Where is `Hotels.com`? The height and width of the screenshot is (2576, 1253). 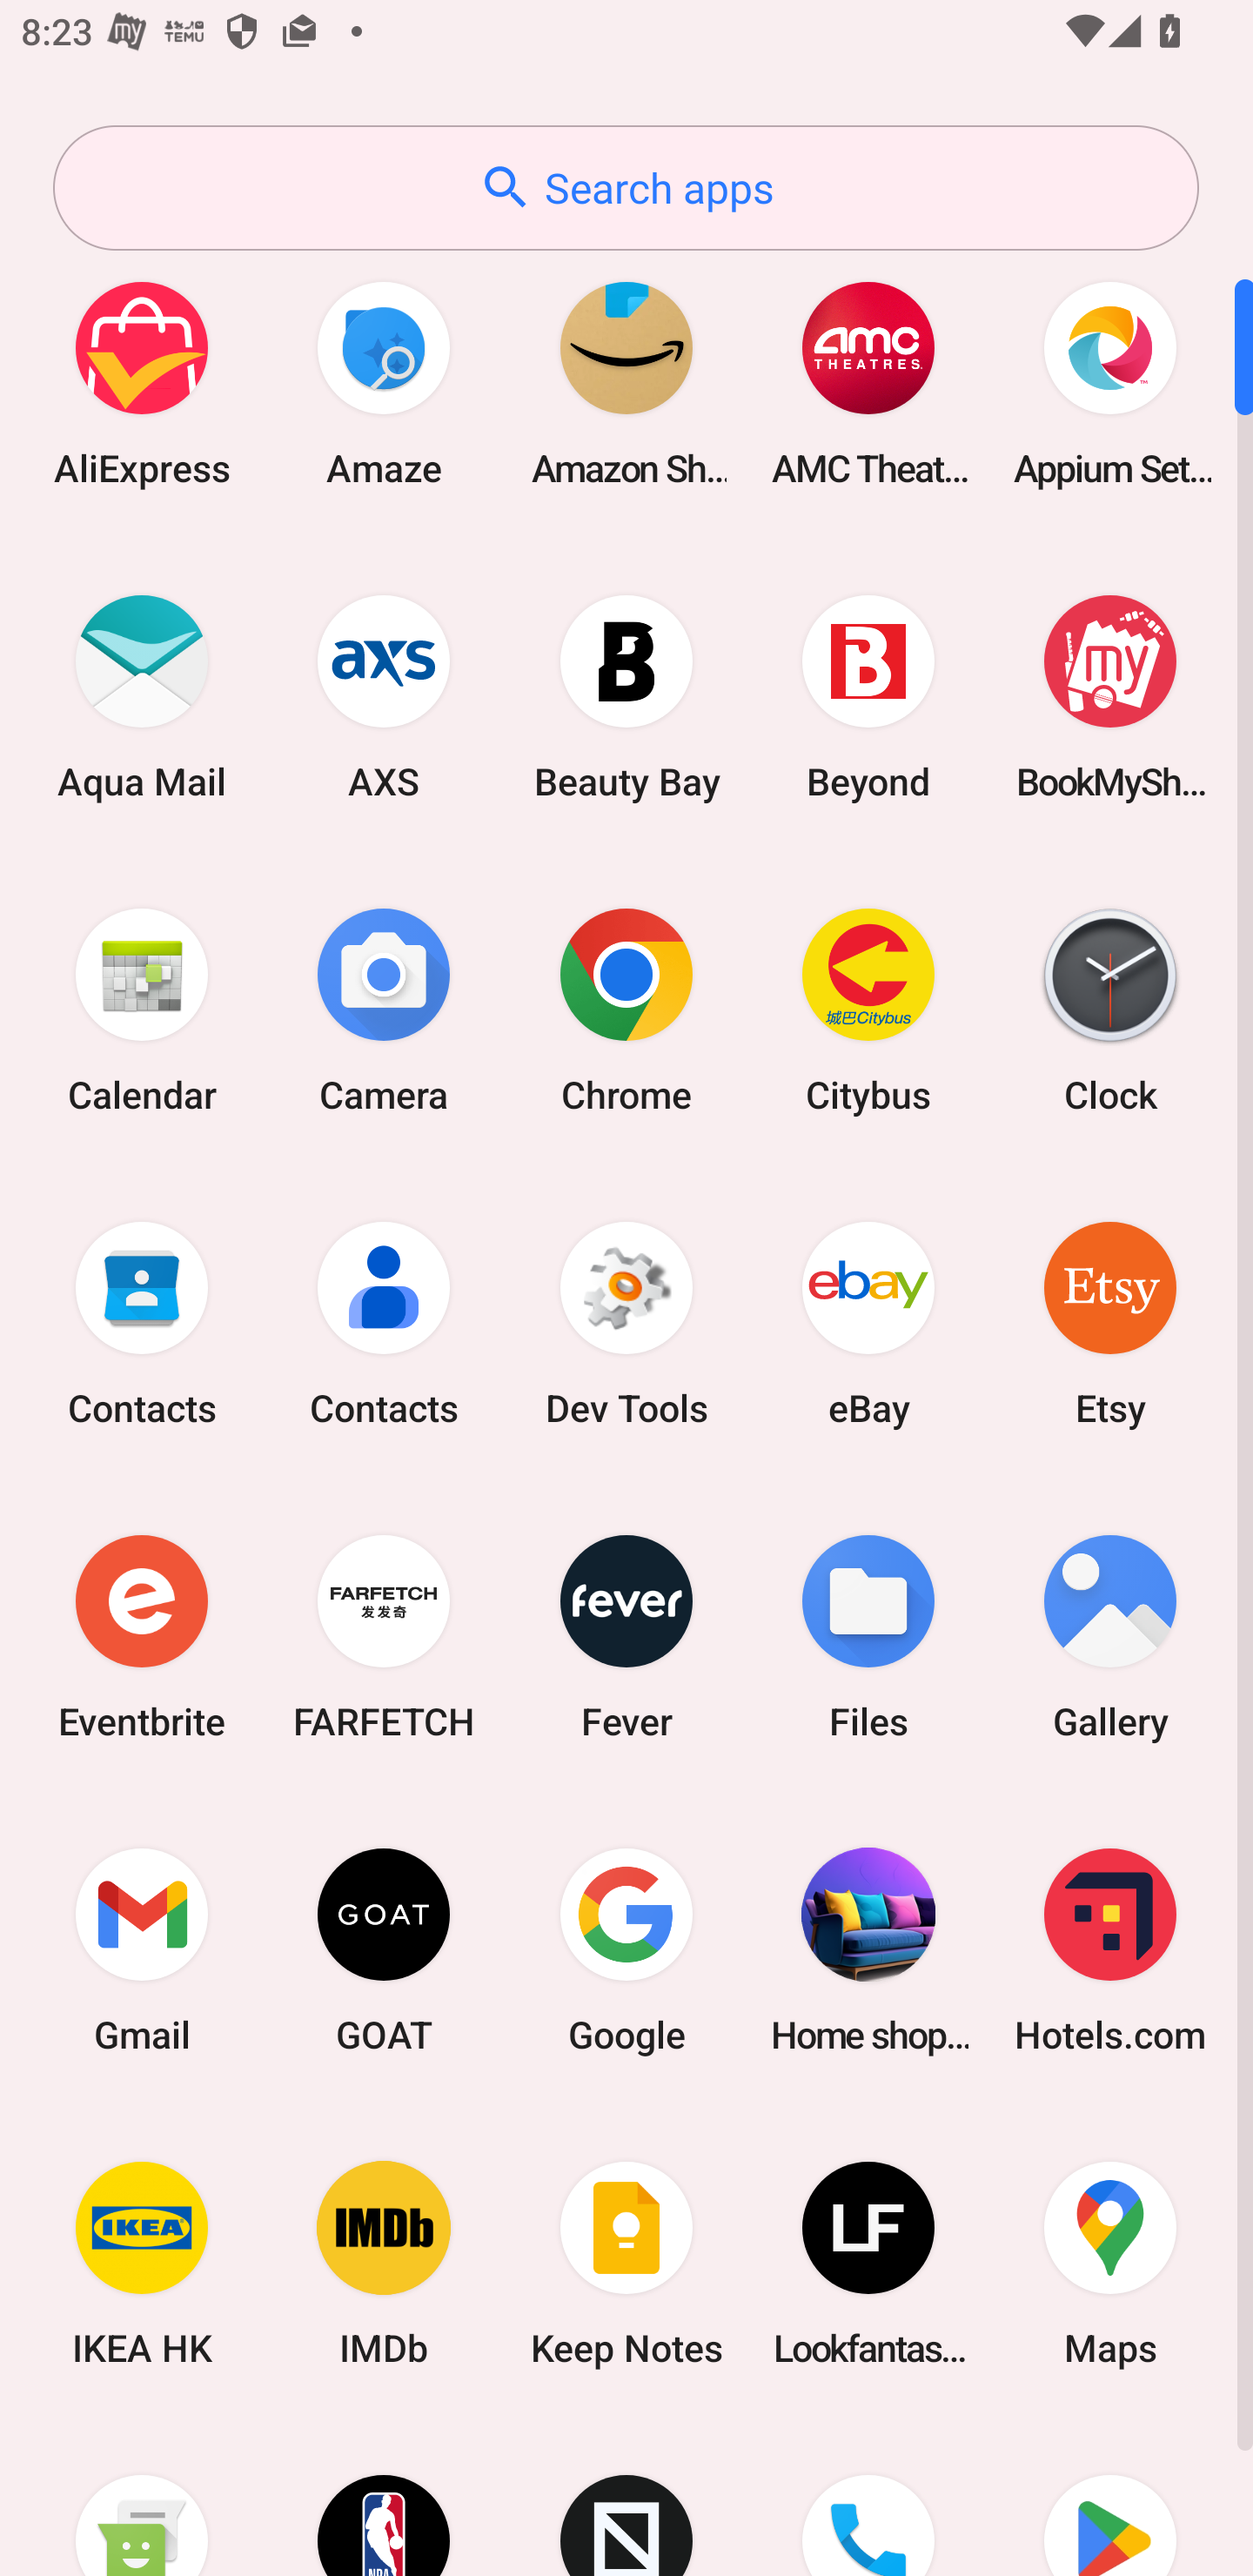
Hotels.com is located at coordinates (1110, 1949).